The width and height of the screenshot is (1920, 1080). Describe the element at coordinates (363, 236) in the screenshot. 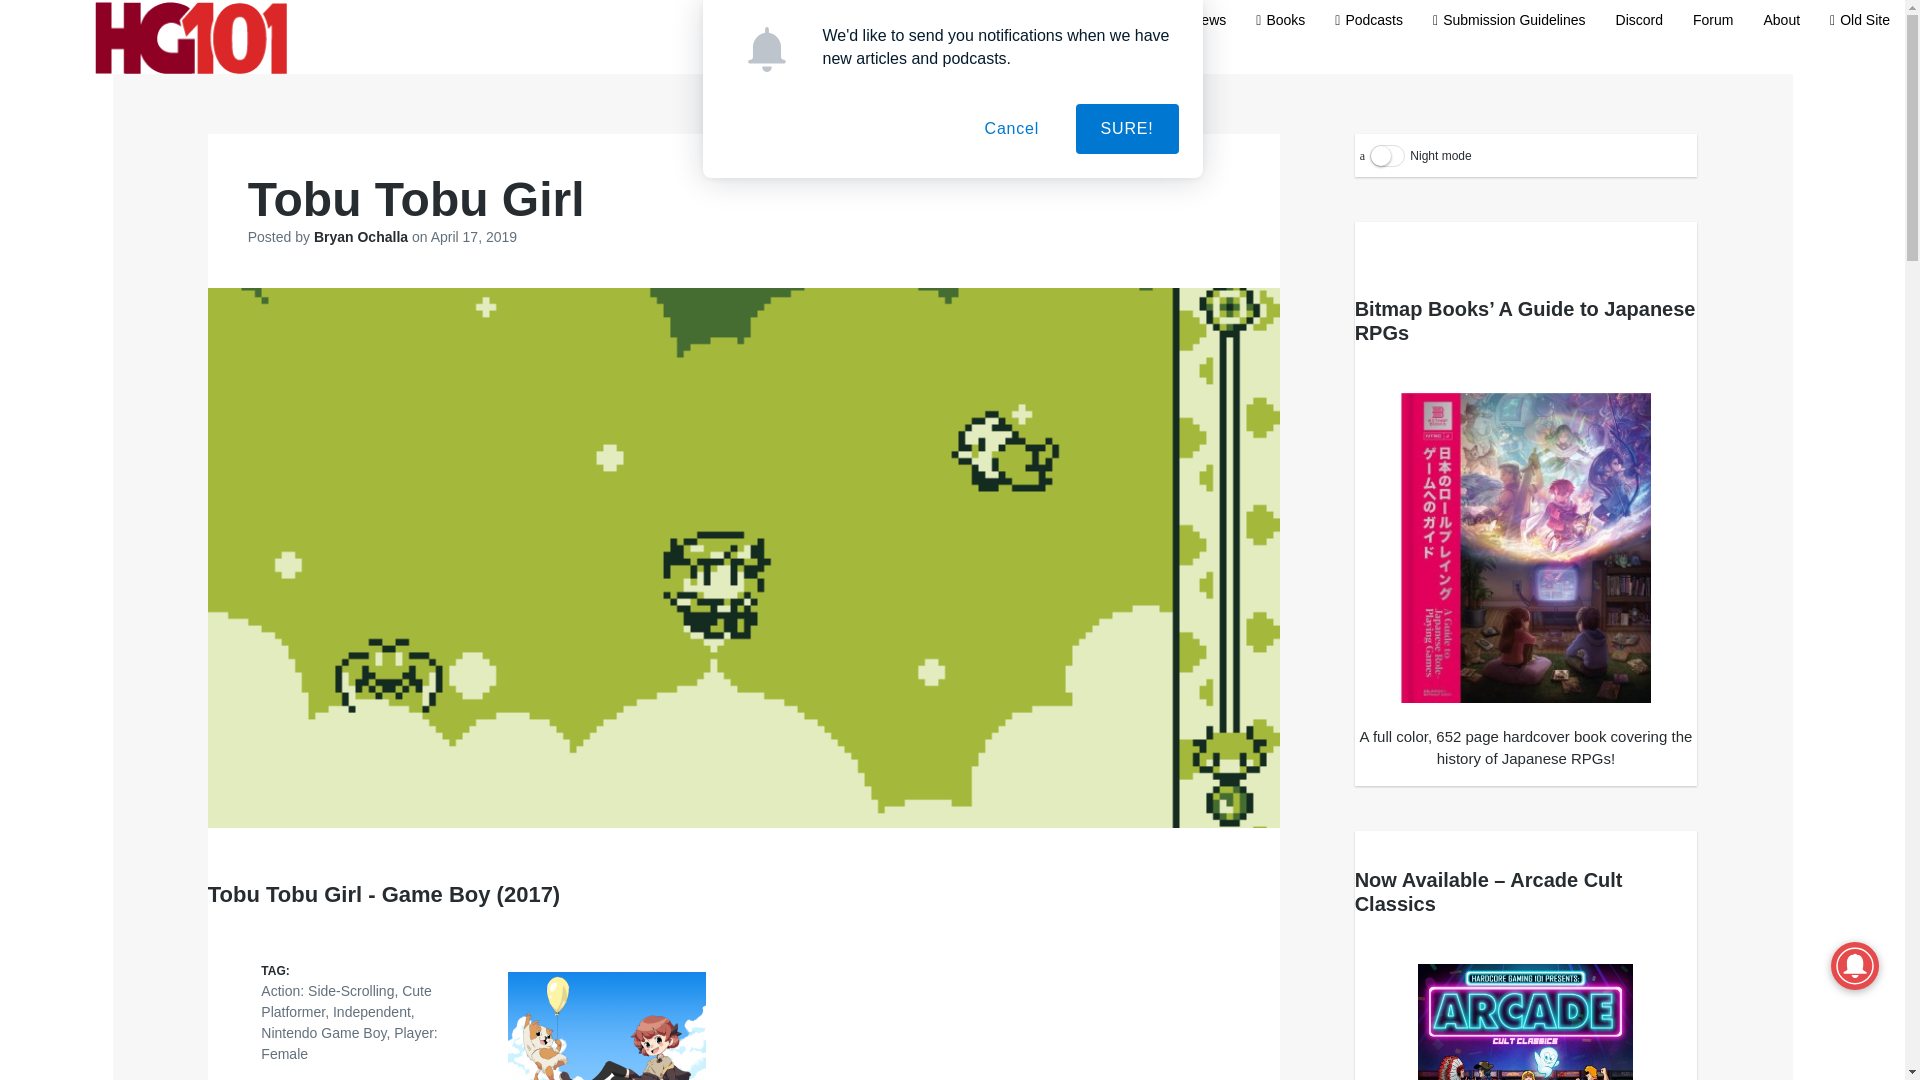

I see `Bryan Ochalla` at that location.